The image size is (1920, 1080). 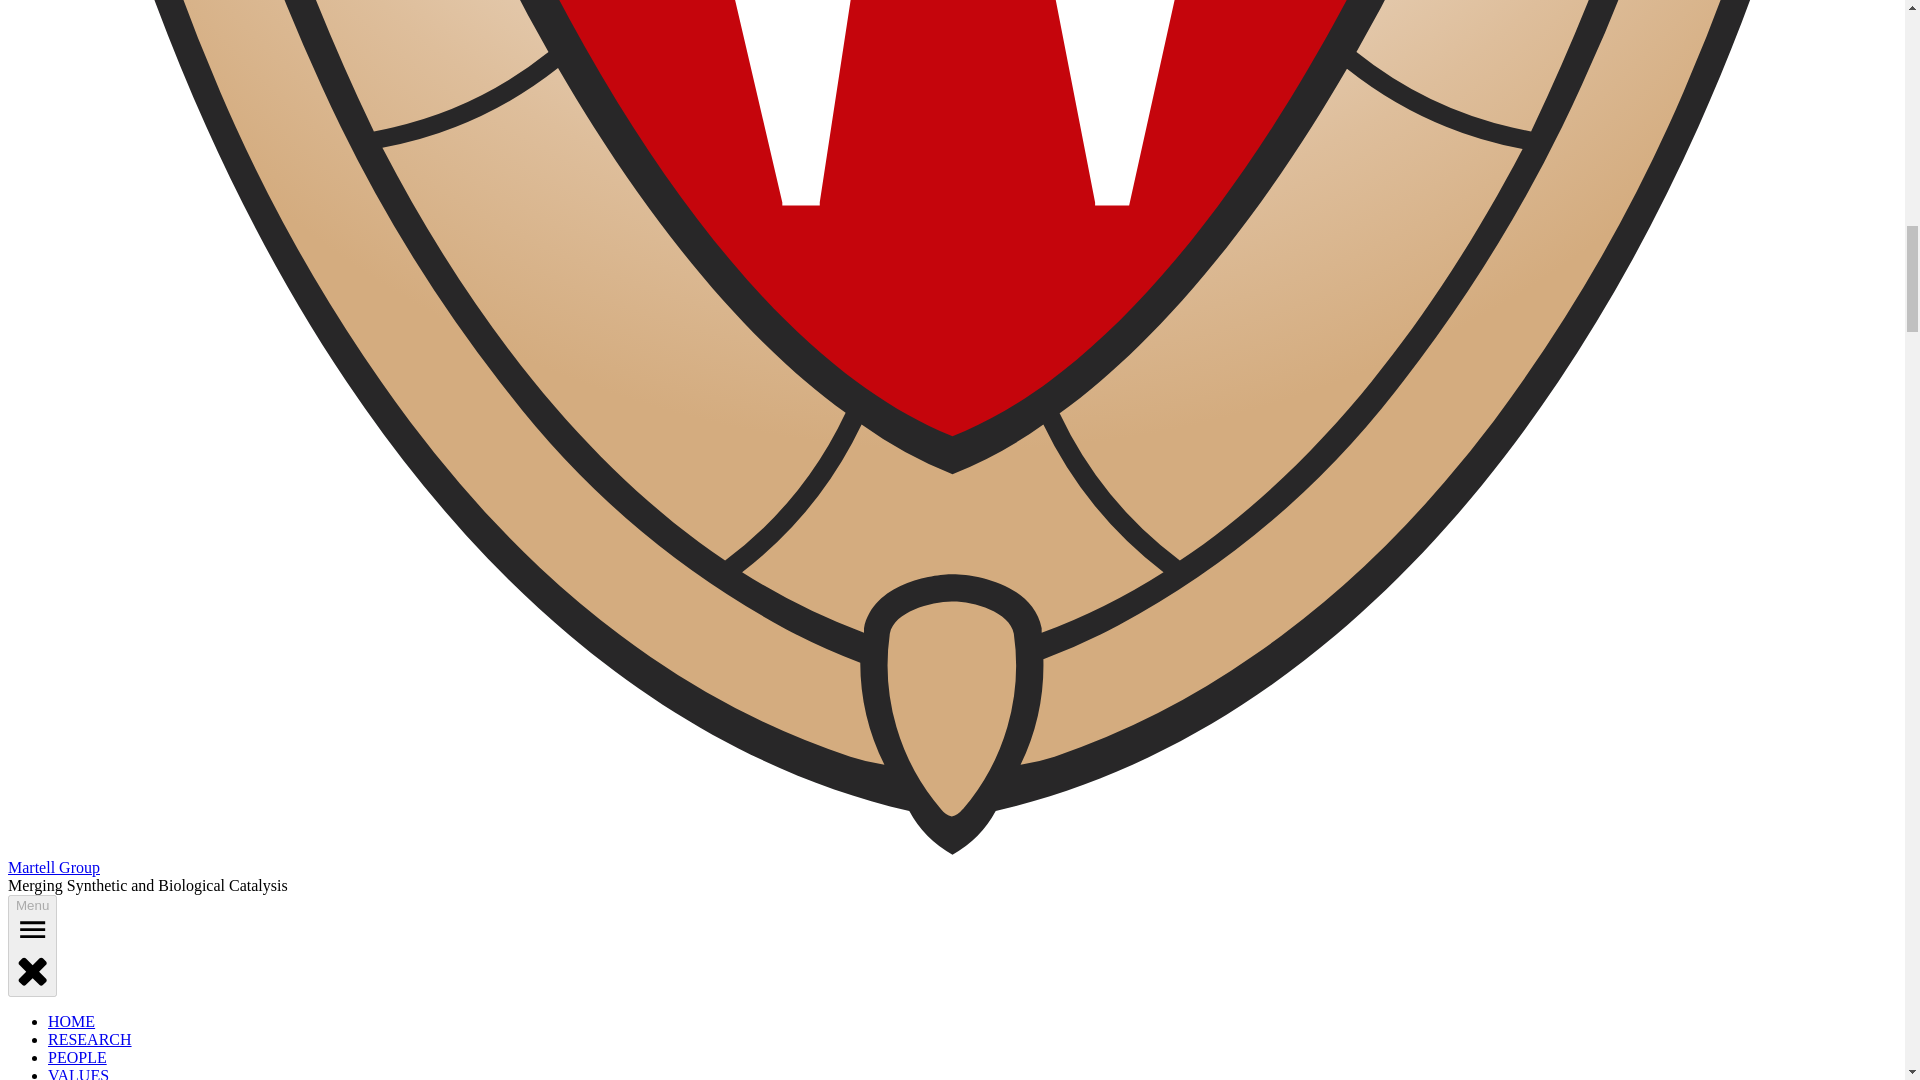 I want to click on RESEARCH, so click(x=90, y=1039).